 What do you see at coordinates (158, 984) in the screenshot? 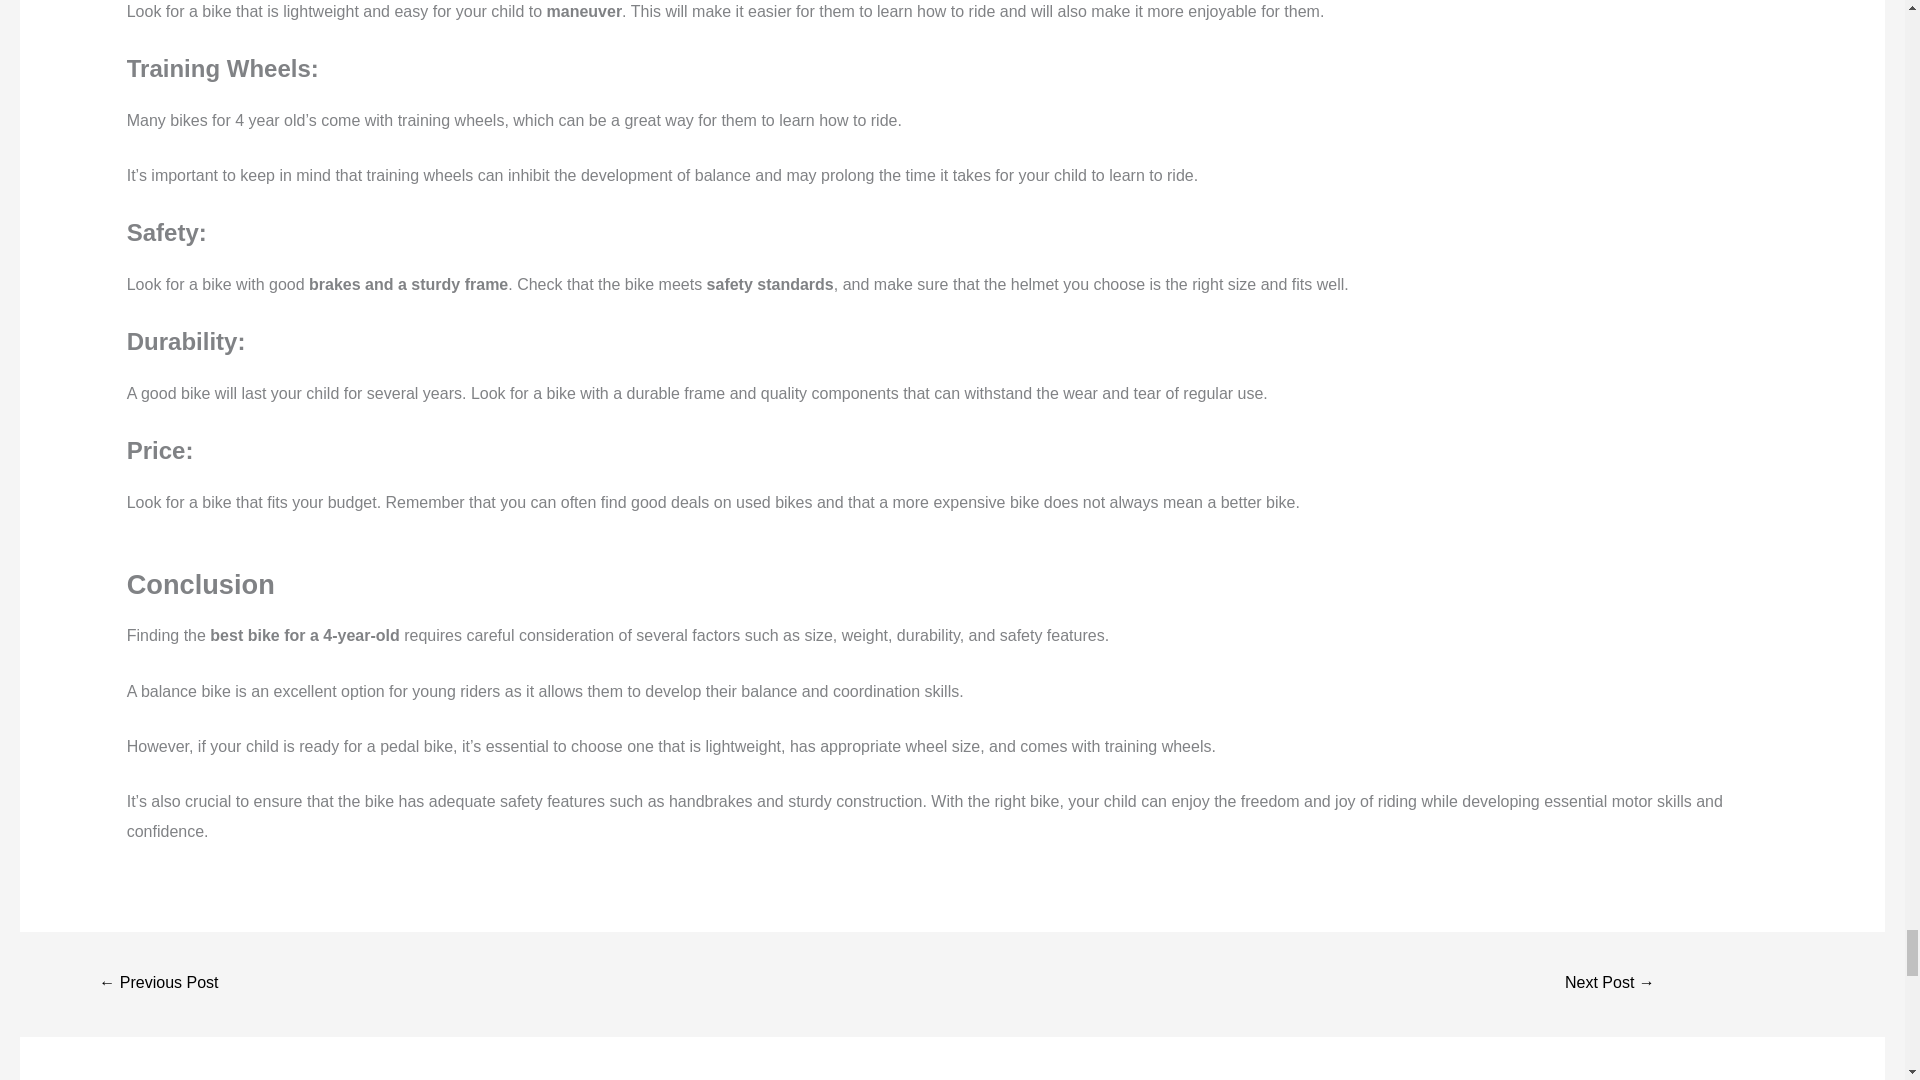
I see `Best bikes for 6 year old Boys and girls` at bounding box center [158, 984].